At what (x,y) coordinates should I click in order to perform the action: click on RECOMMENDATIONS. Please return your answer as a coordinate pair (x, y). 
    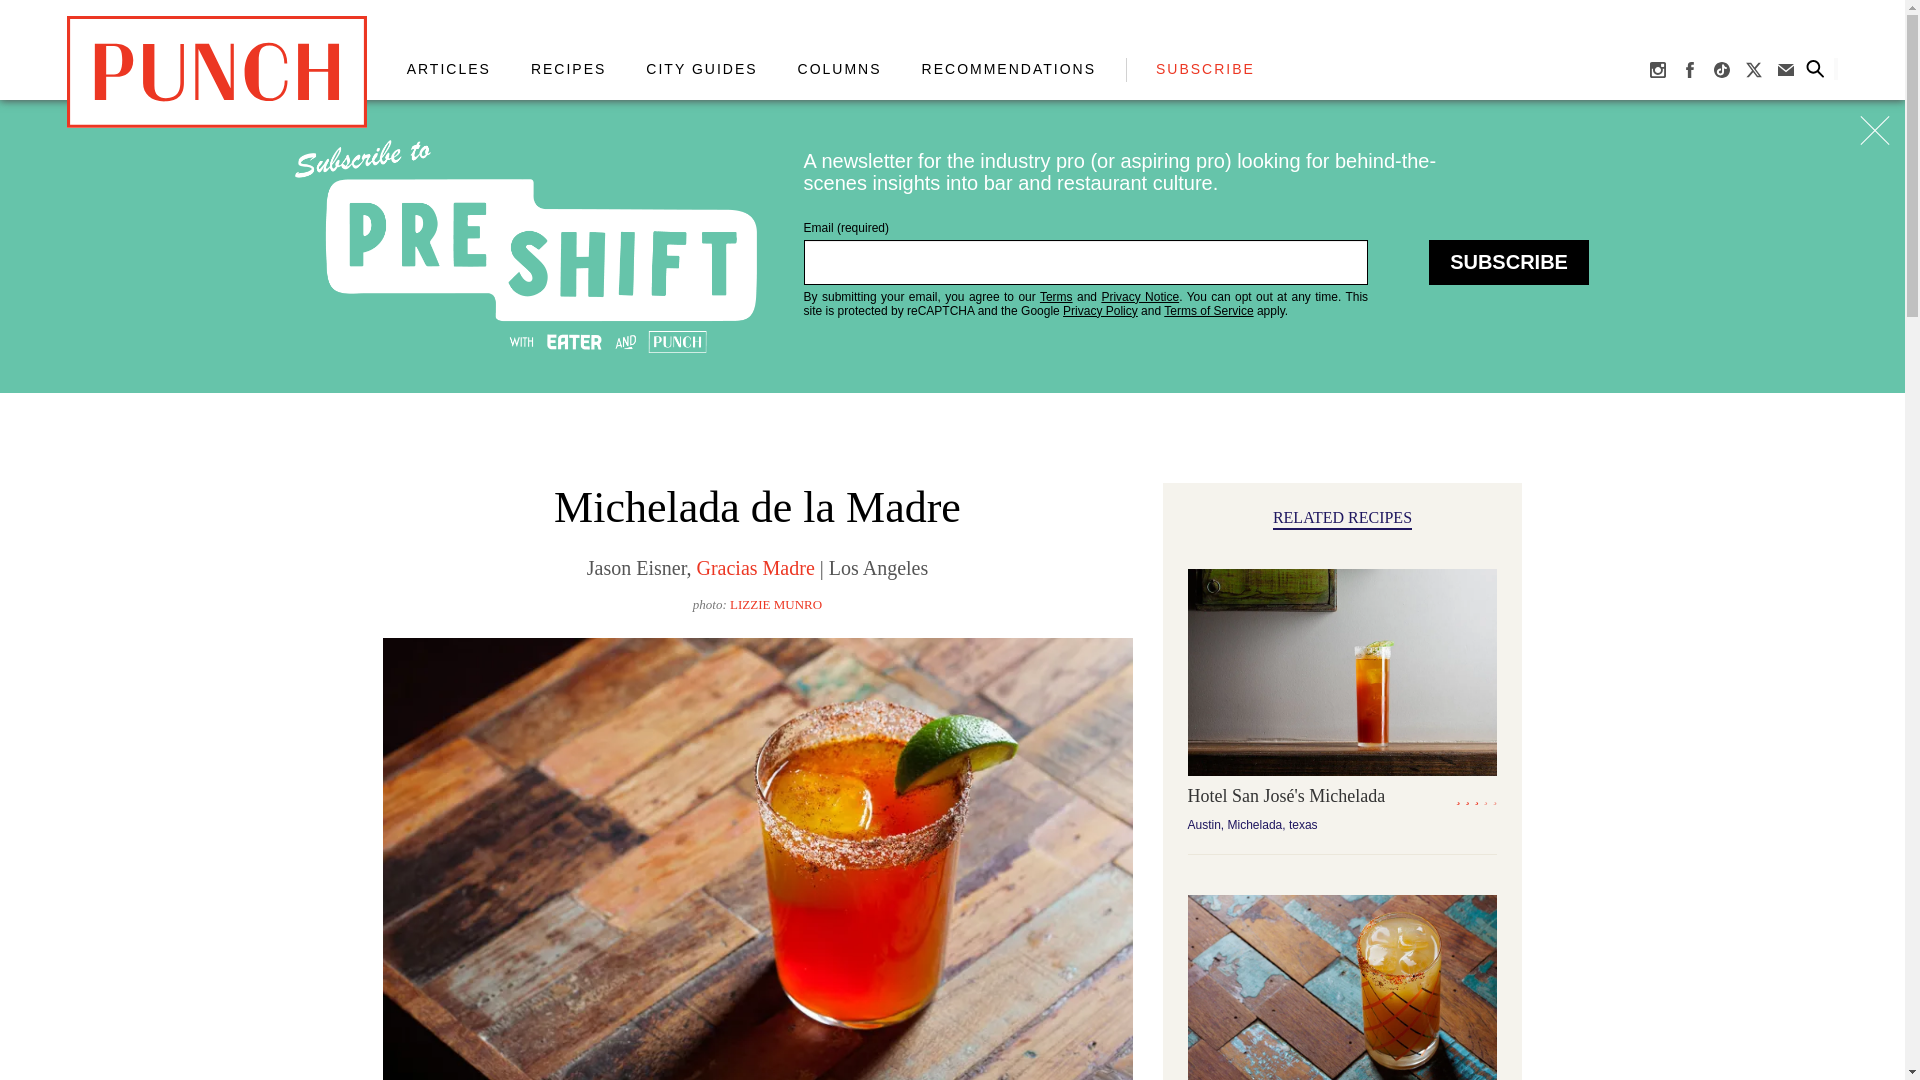
    Looking at the image, I should click on (1008, 68).